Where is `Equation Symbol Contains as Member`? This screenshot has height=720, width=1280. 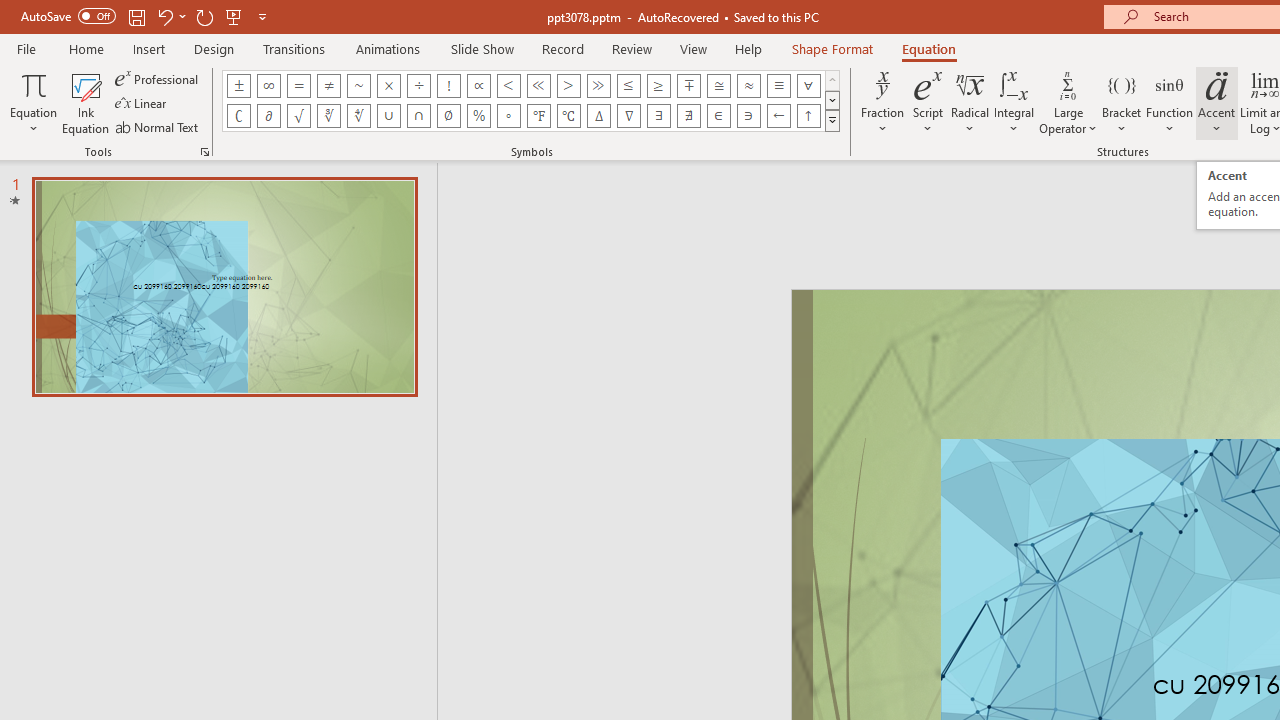
Equation Symbol Contains as Member is located at coordinates (748, 116).